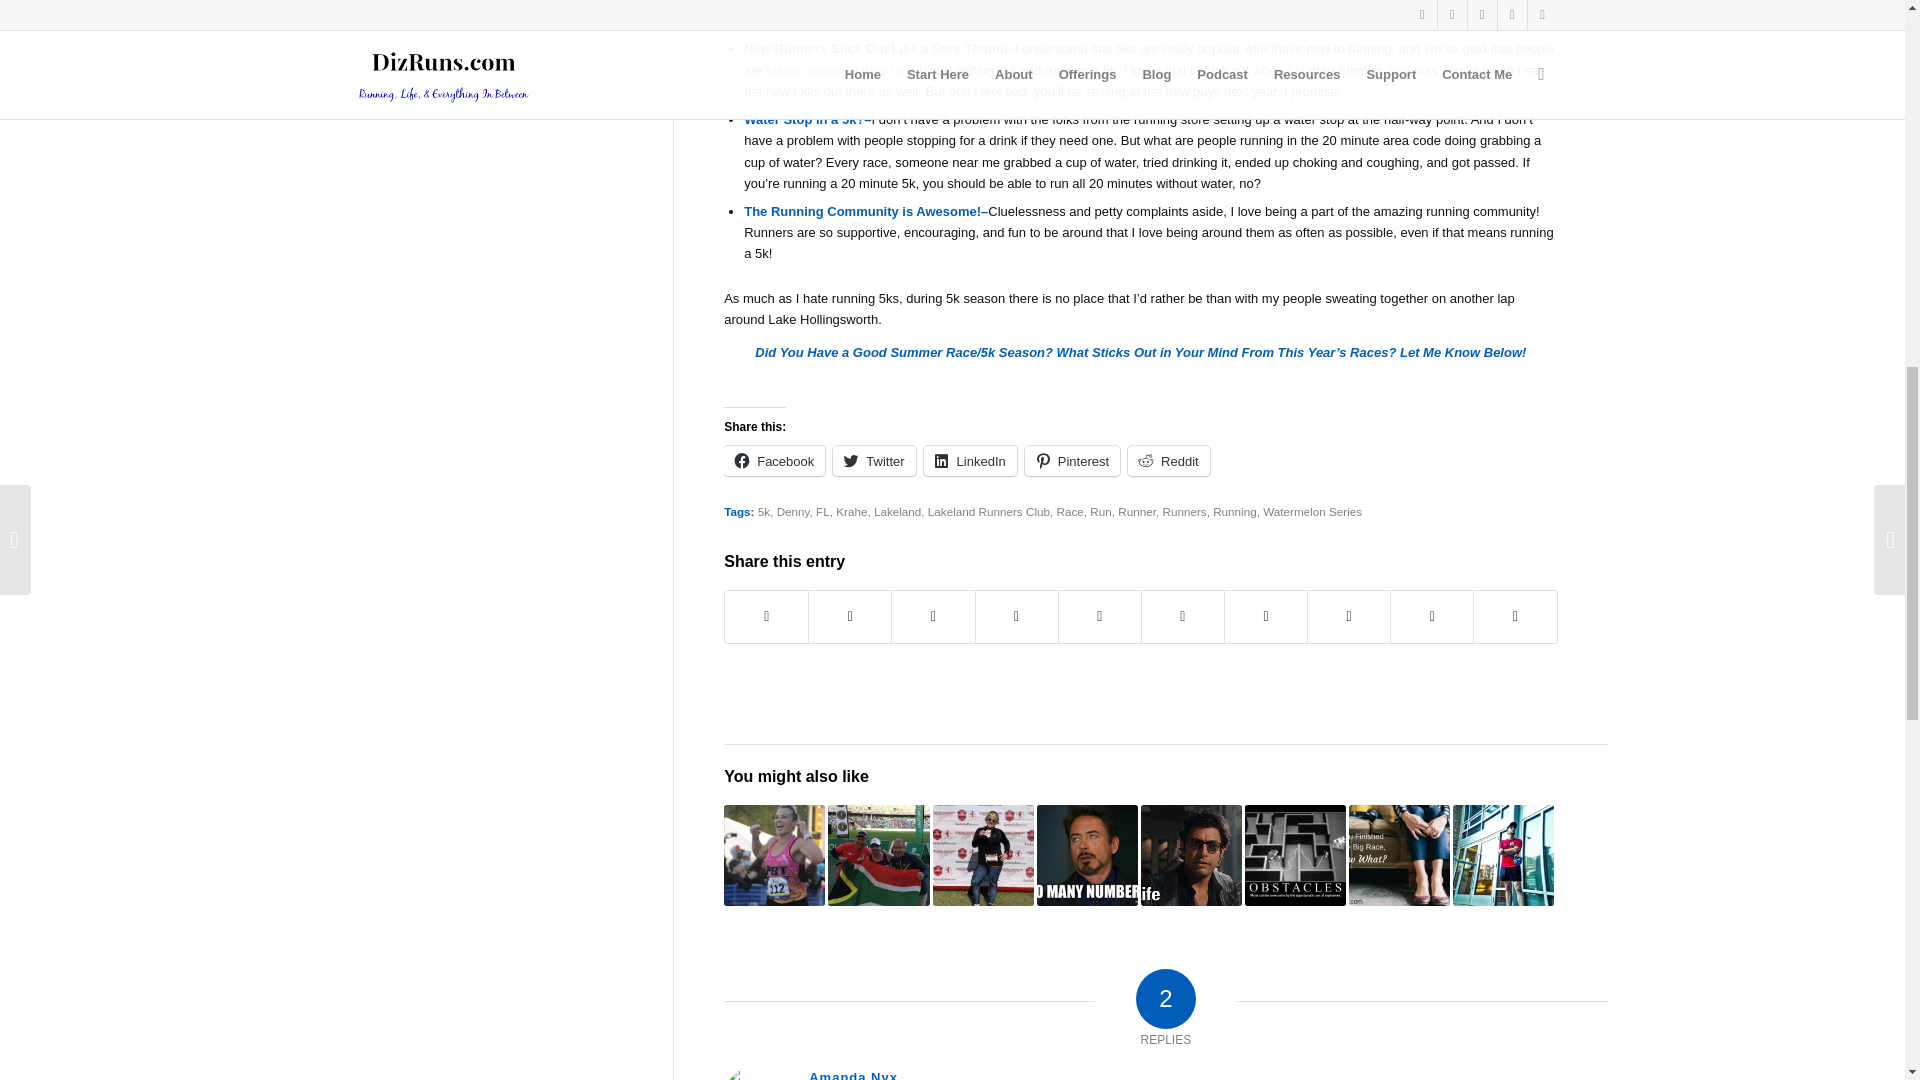 The width and height of the screenshot is (1920, 1080). Describe the element at coordinates (774, 461) in the screenshot. I see `Facebook` at that location.